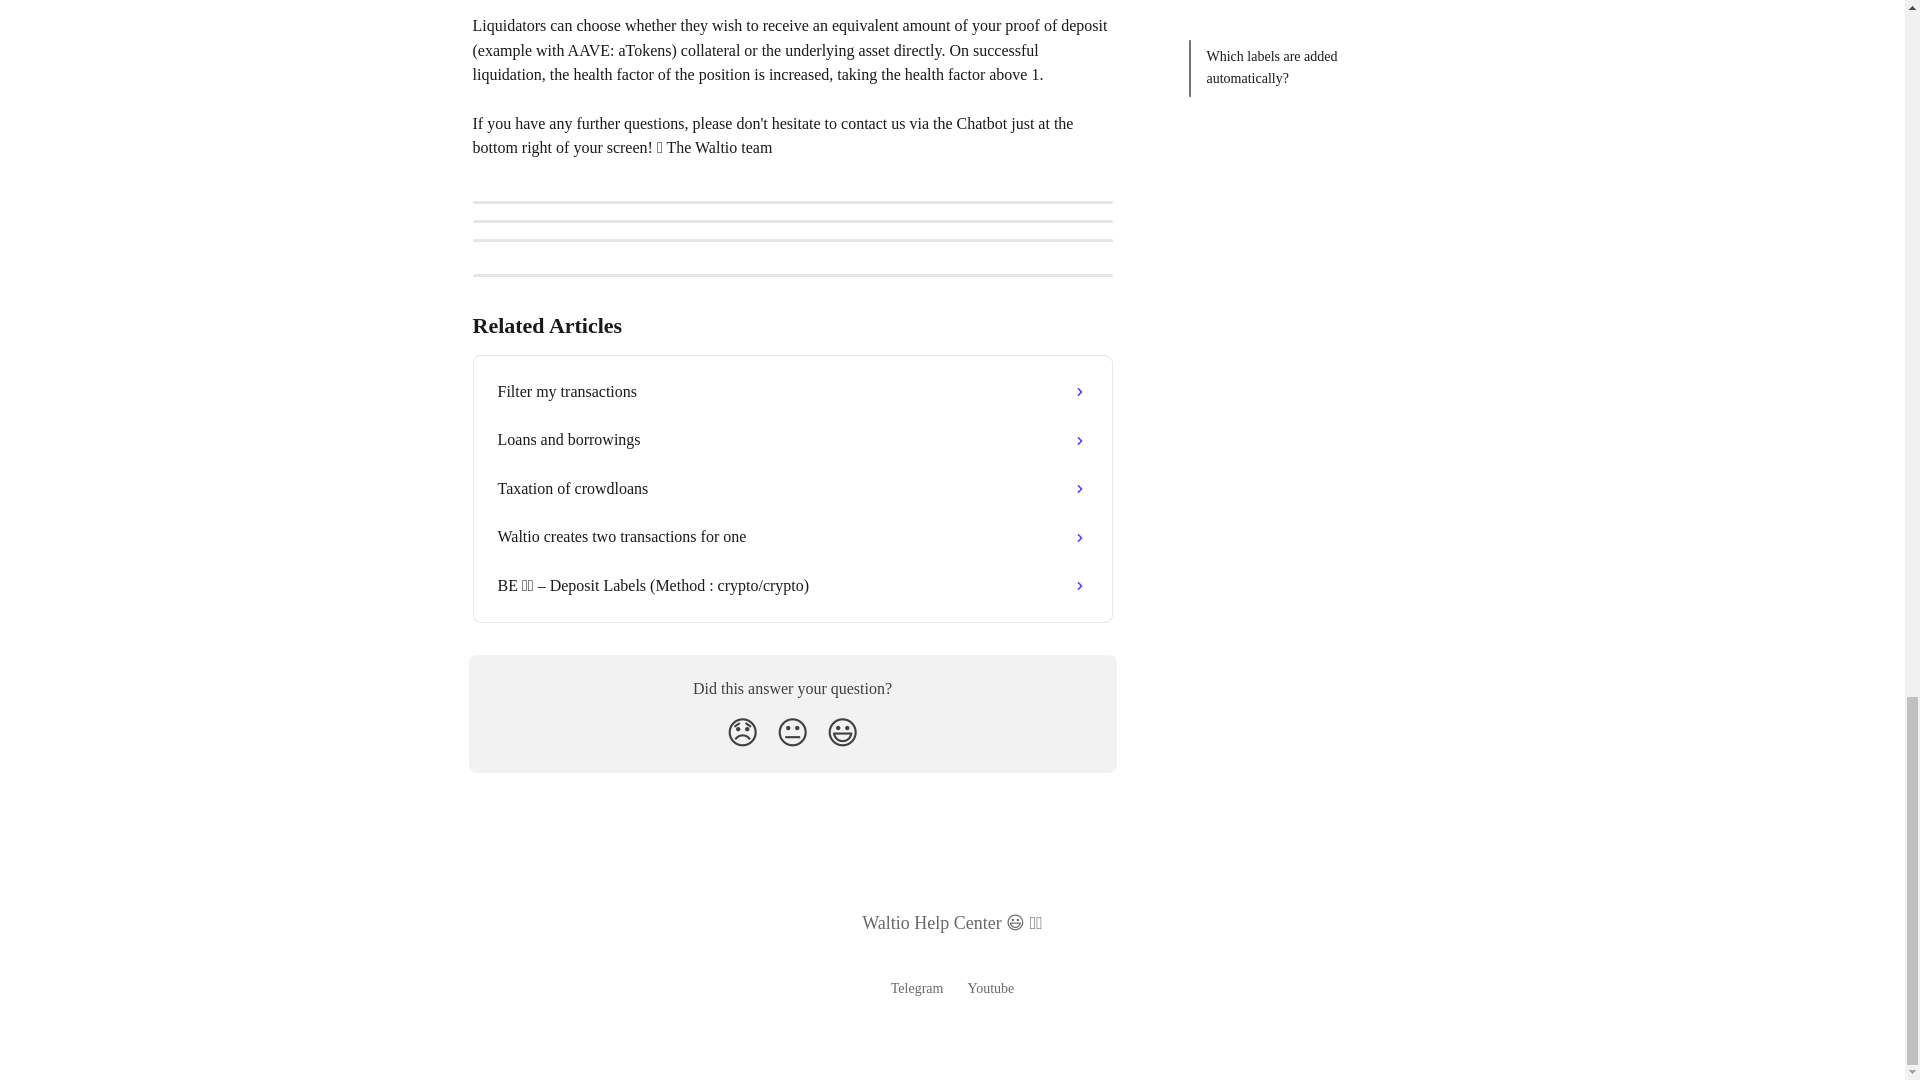  What do you see at coordinates (792, 440) in the screenshot?
I see `Loans and borrowings` at bounding box center [792, 440].